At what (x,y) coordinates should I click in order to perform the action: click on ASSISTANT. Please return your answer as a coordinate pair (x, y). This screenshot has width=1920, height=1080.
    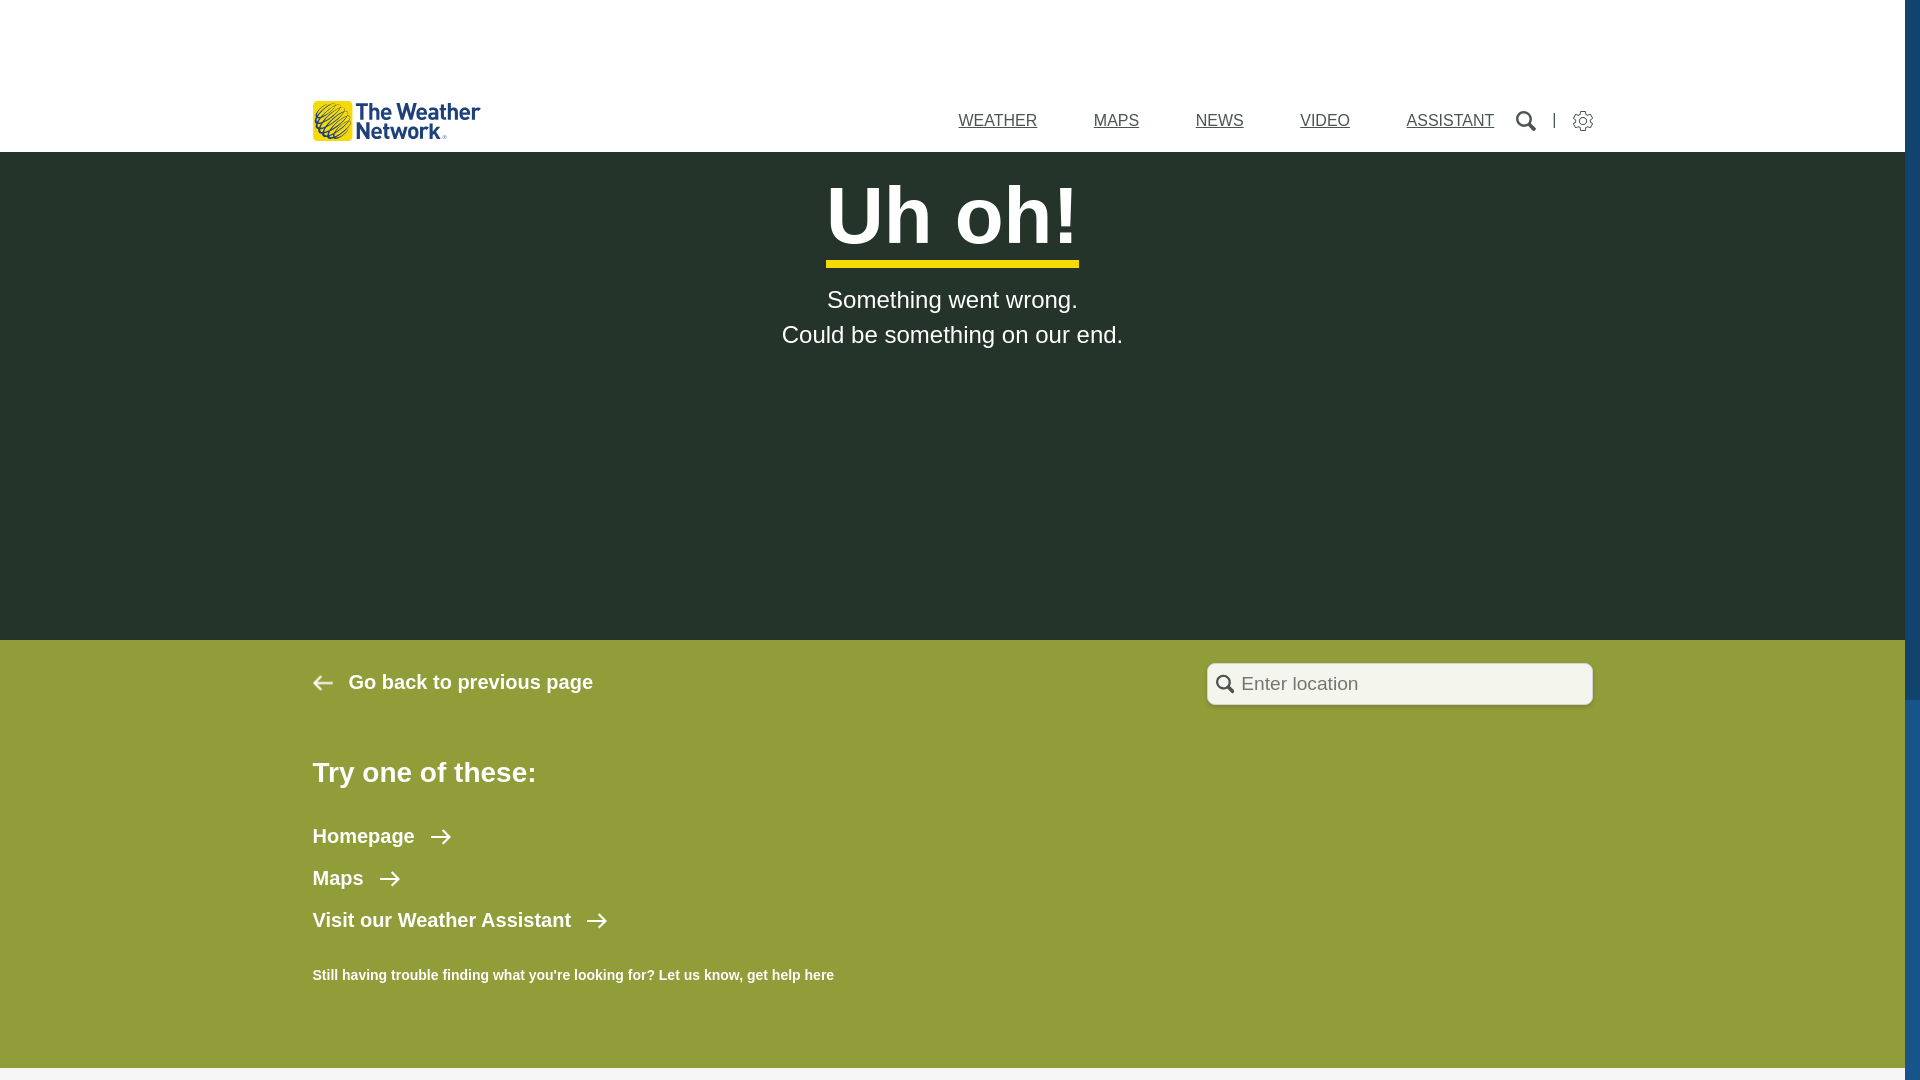
    Looking at the image, I should click on (1451, 120).